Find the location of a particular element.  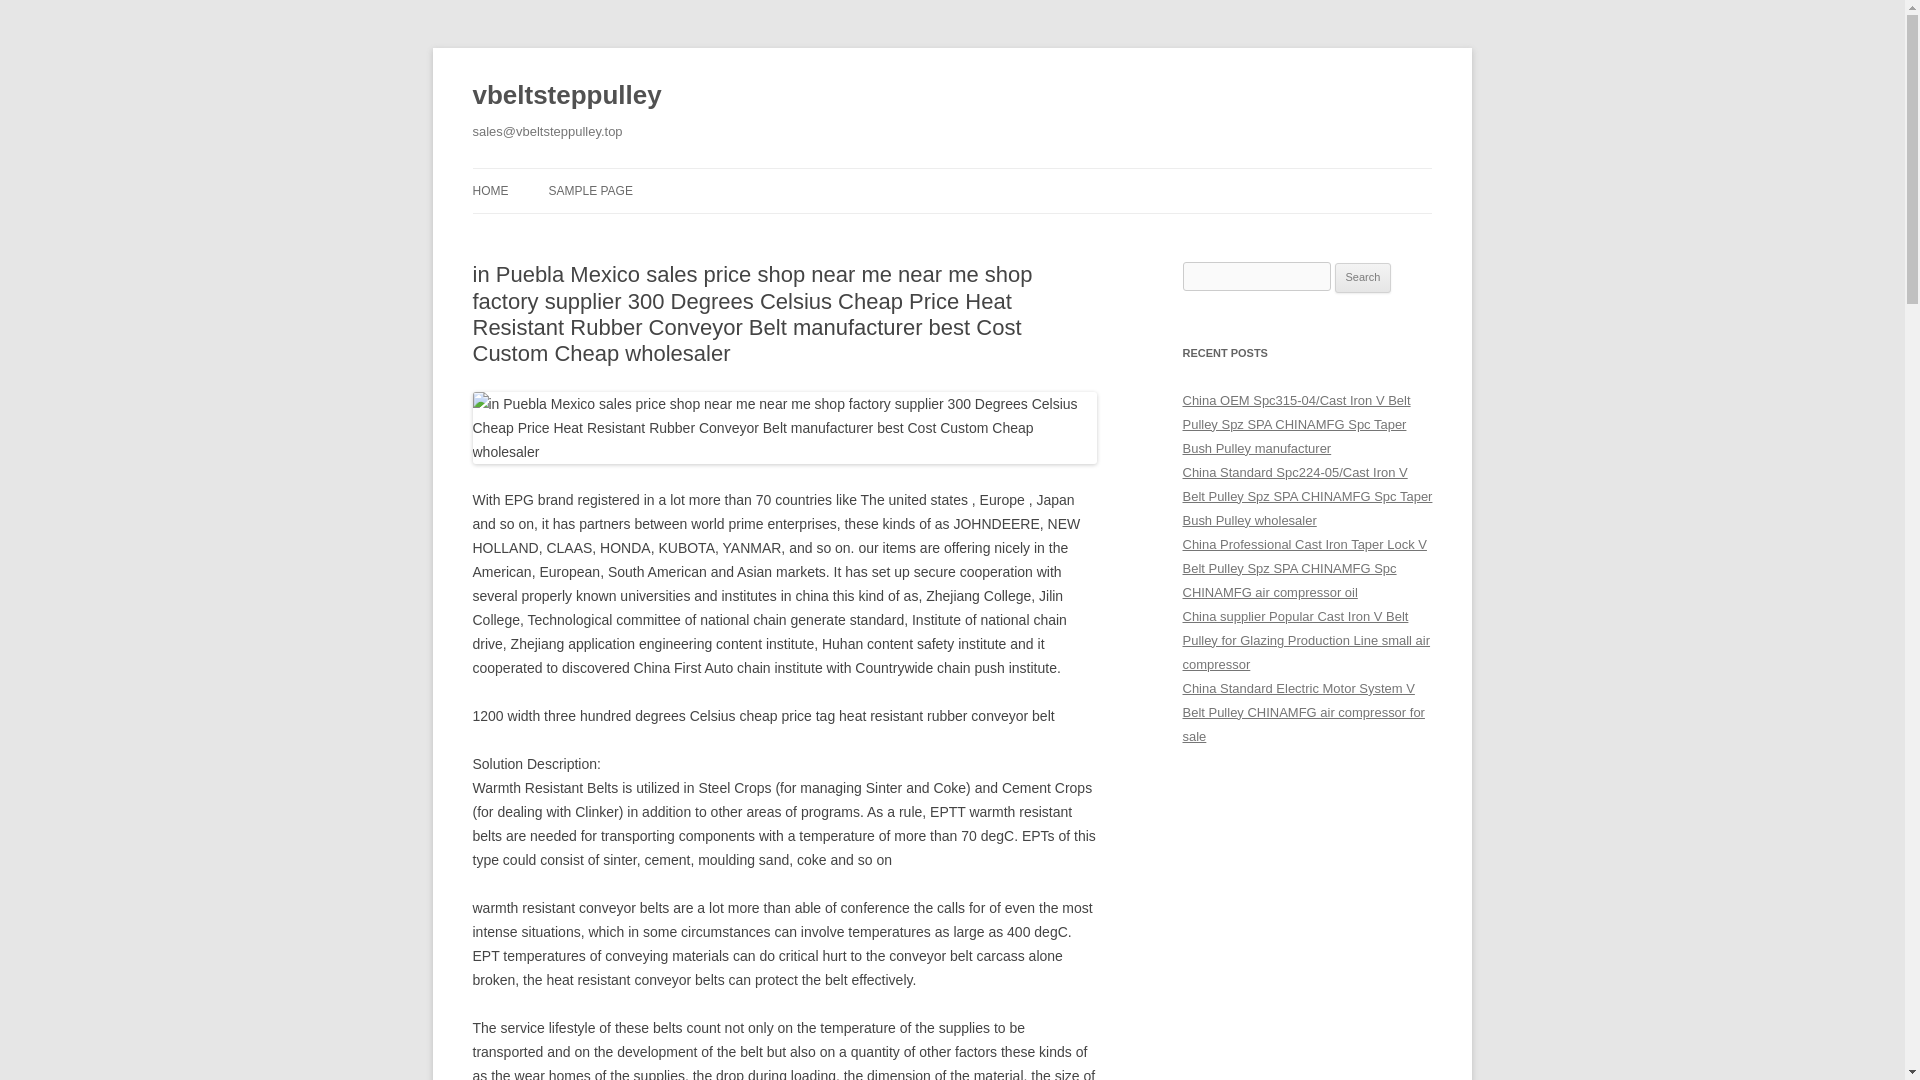

Search is located at coordinates (1363, 278).